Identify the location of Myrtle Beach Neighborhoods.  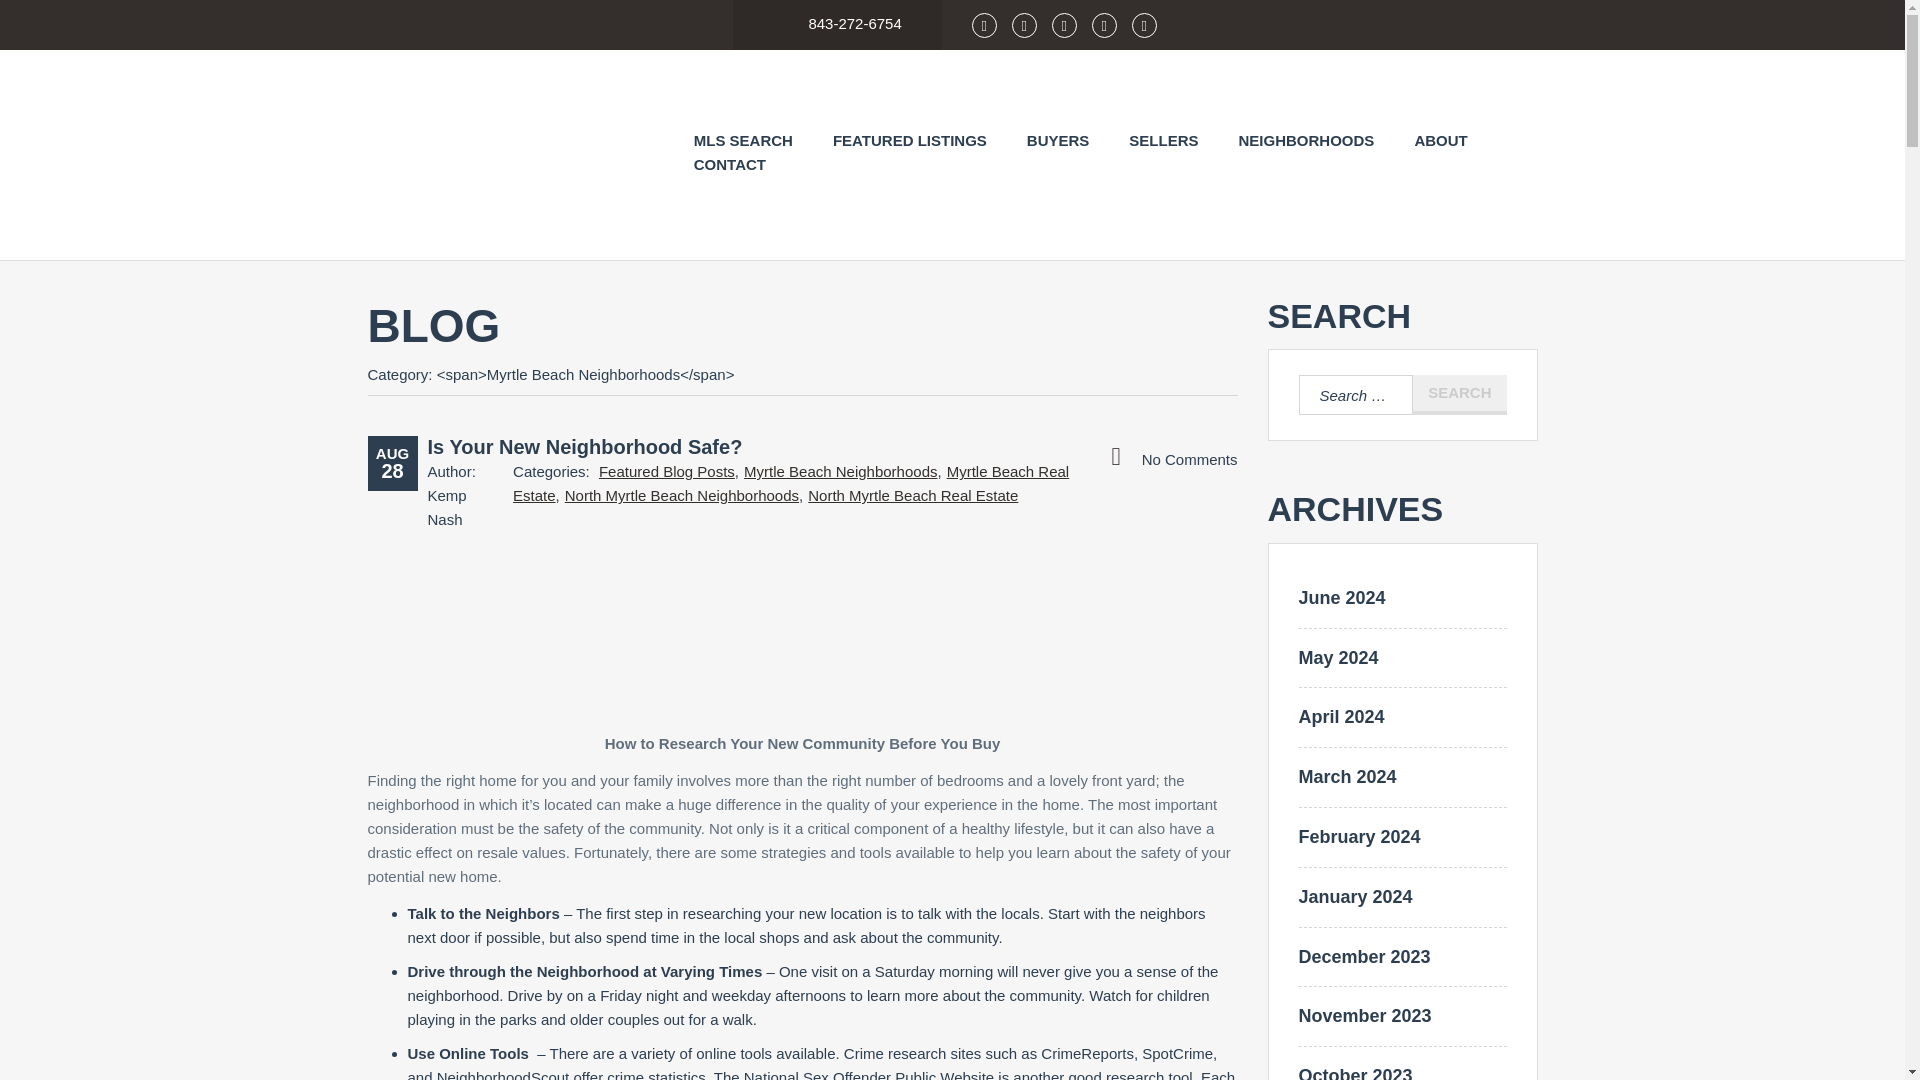
(840, 471).